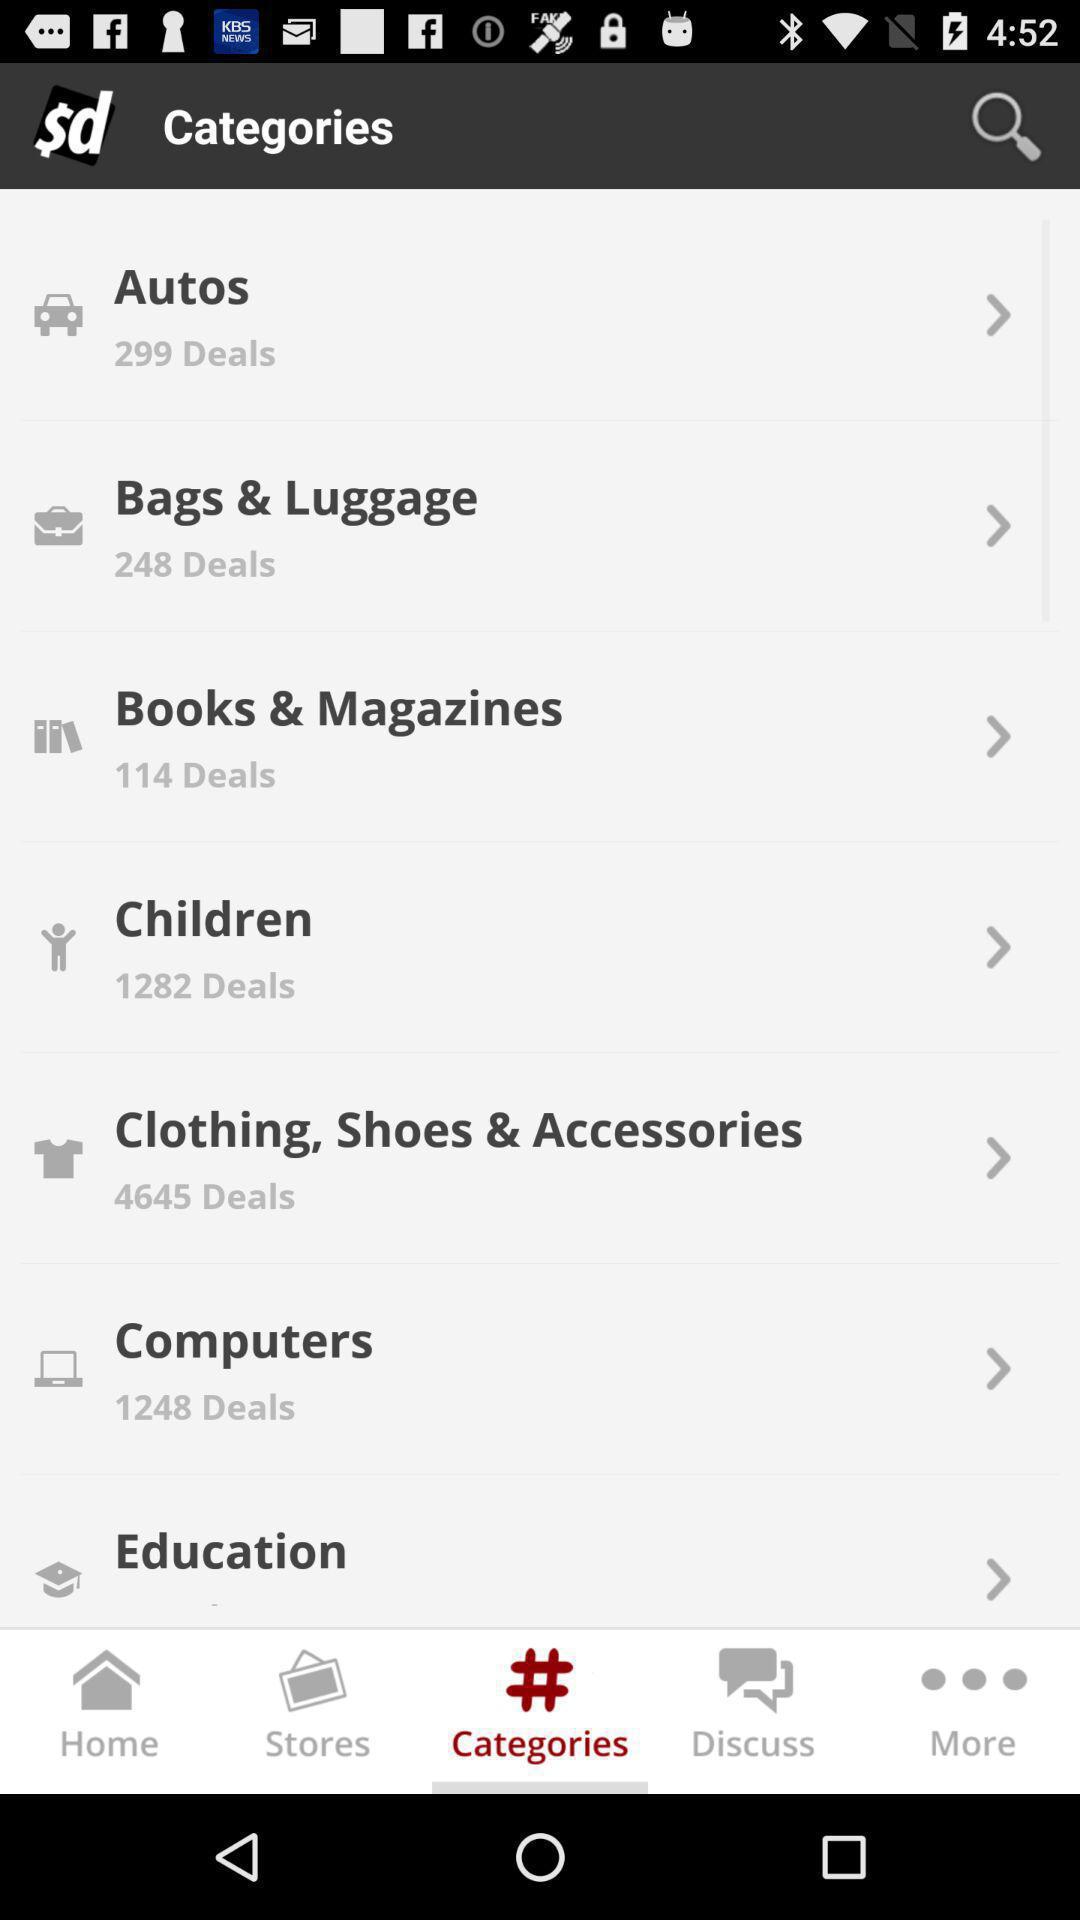 The image size is (1080, 1920). I want to click on view stores, so click(324, 1716).